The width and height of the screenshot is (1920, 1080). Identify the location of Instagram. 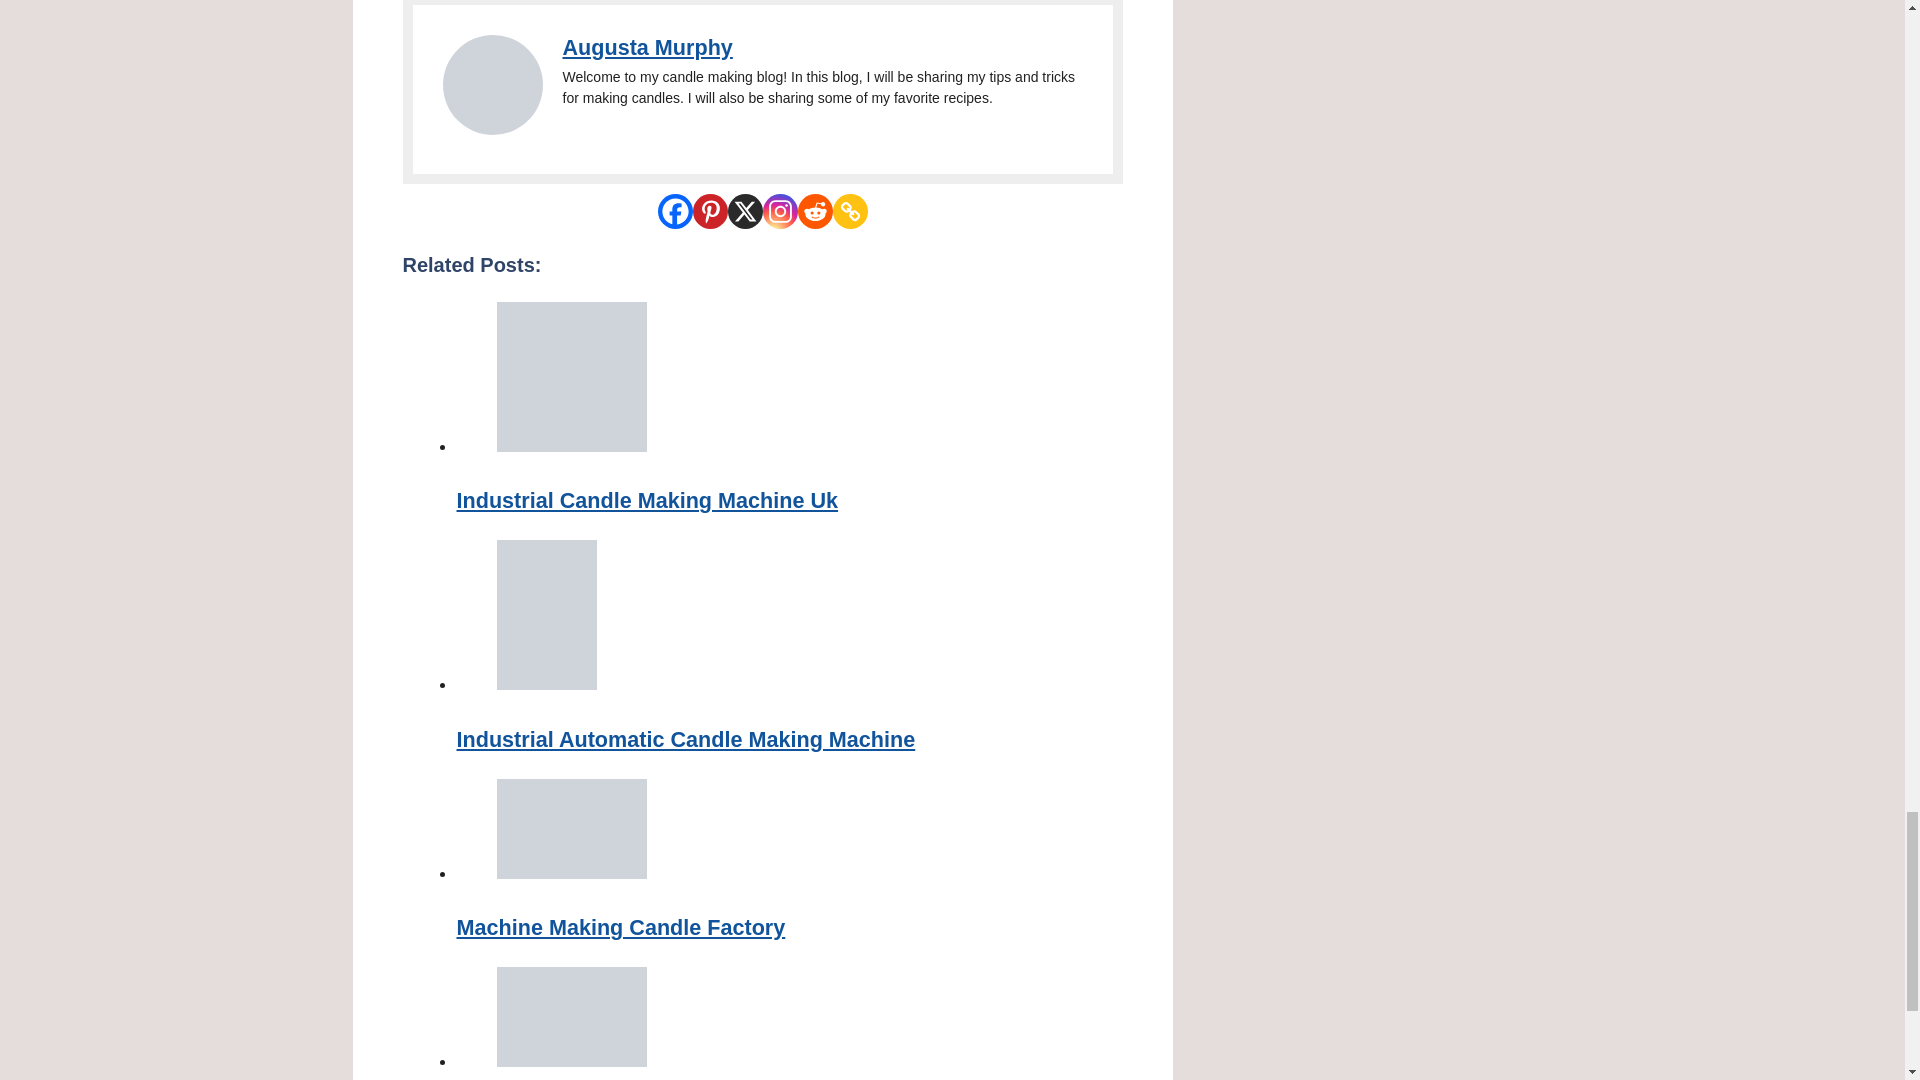
(779, 211).